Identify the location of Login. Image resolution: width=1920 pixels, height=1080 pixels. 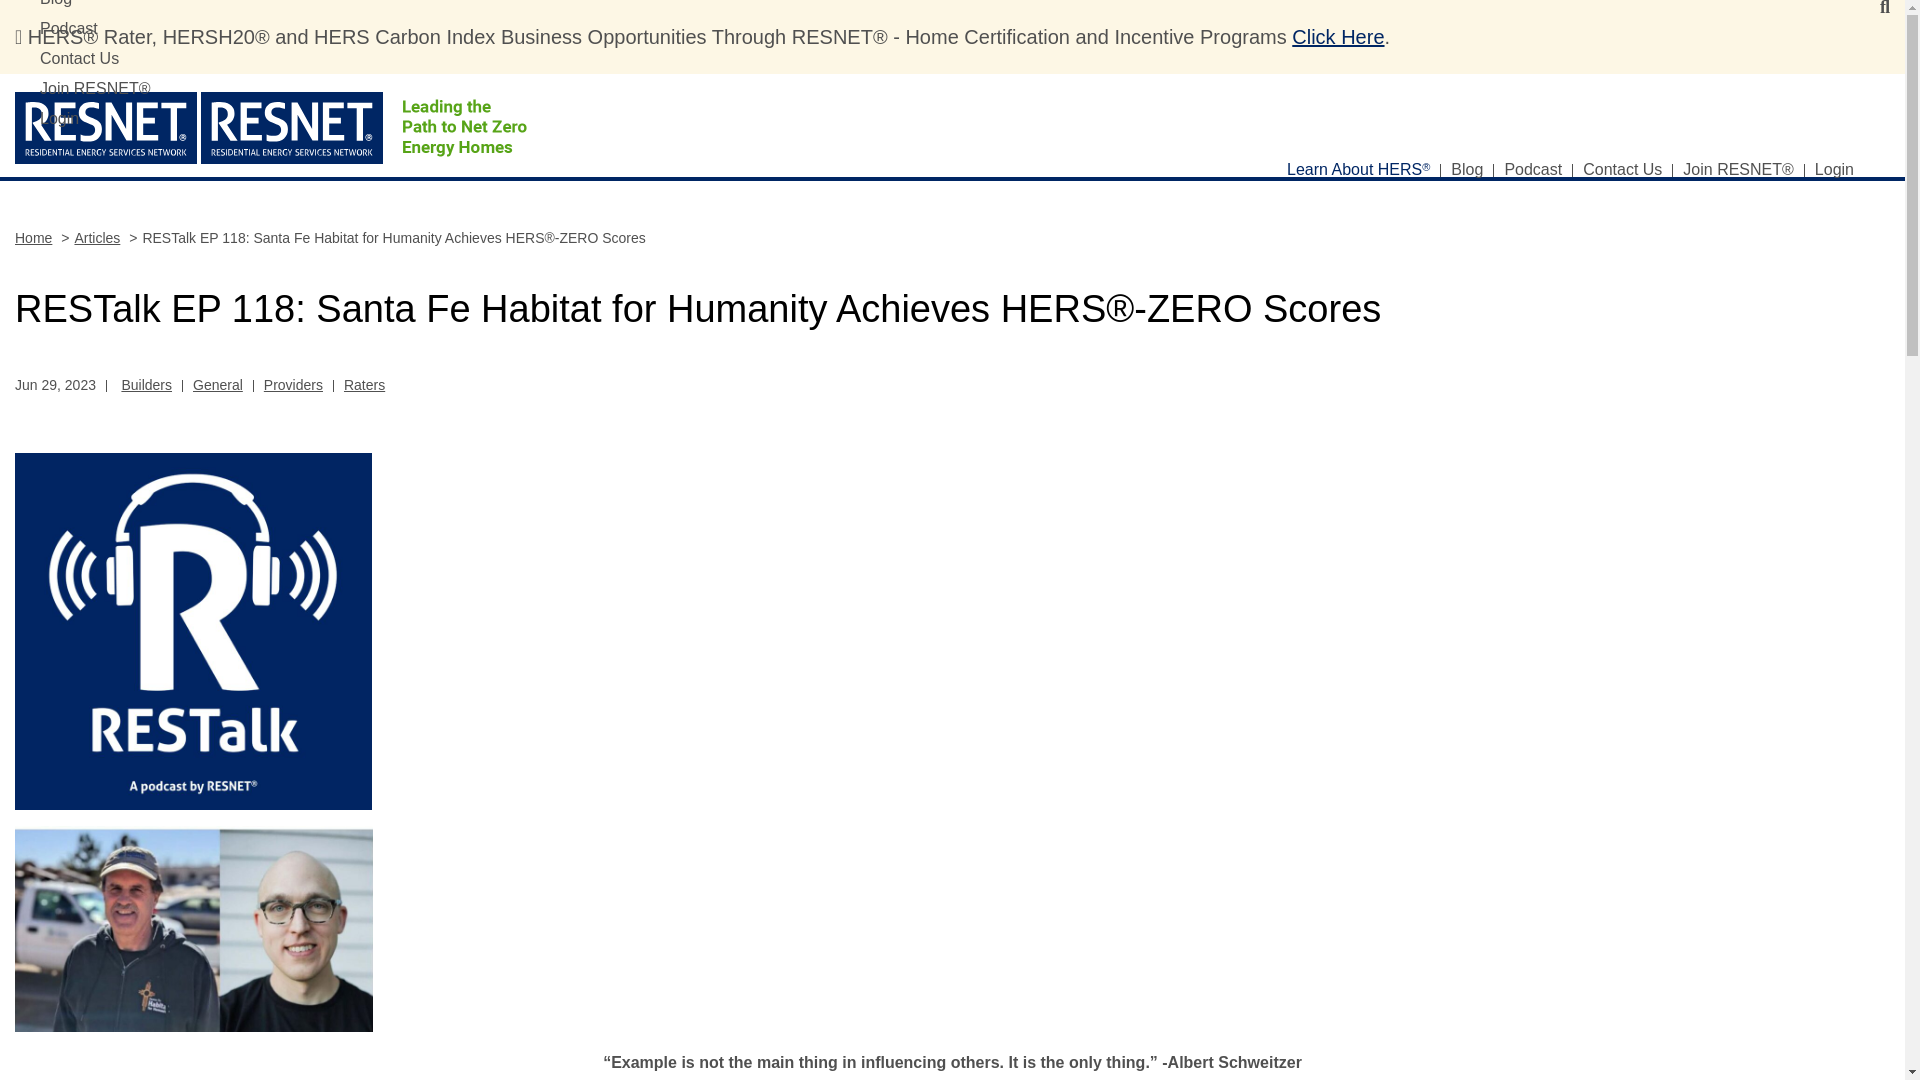
(1834, 170).